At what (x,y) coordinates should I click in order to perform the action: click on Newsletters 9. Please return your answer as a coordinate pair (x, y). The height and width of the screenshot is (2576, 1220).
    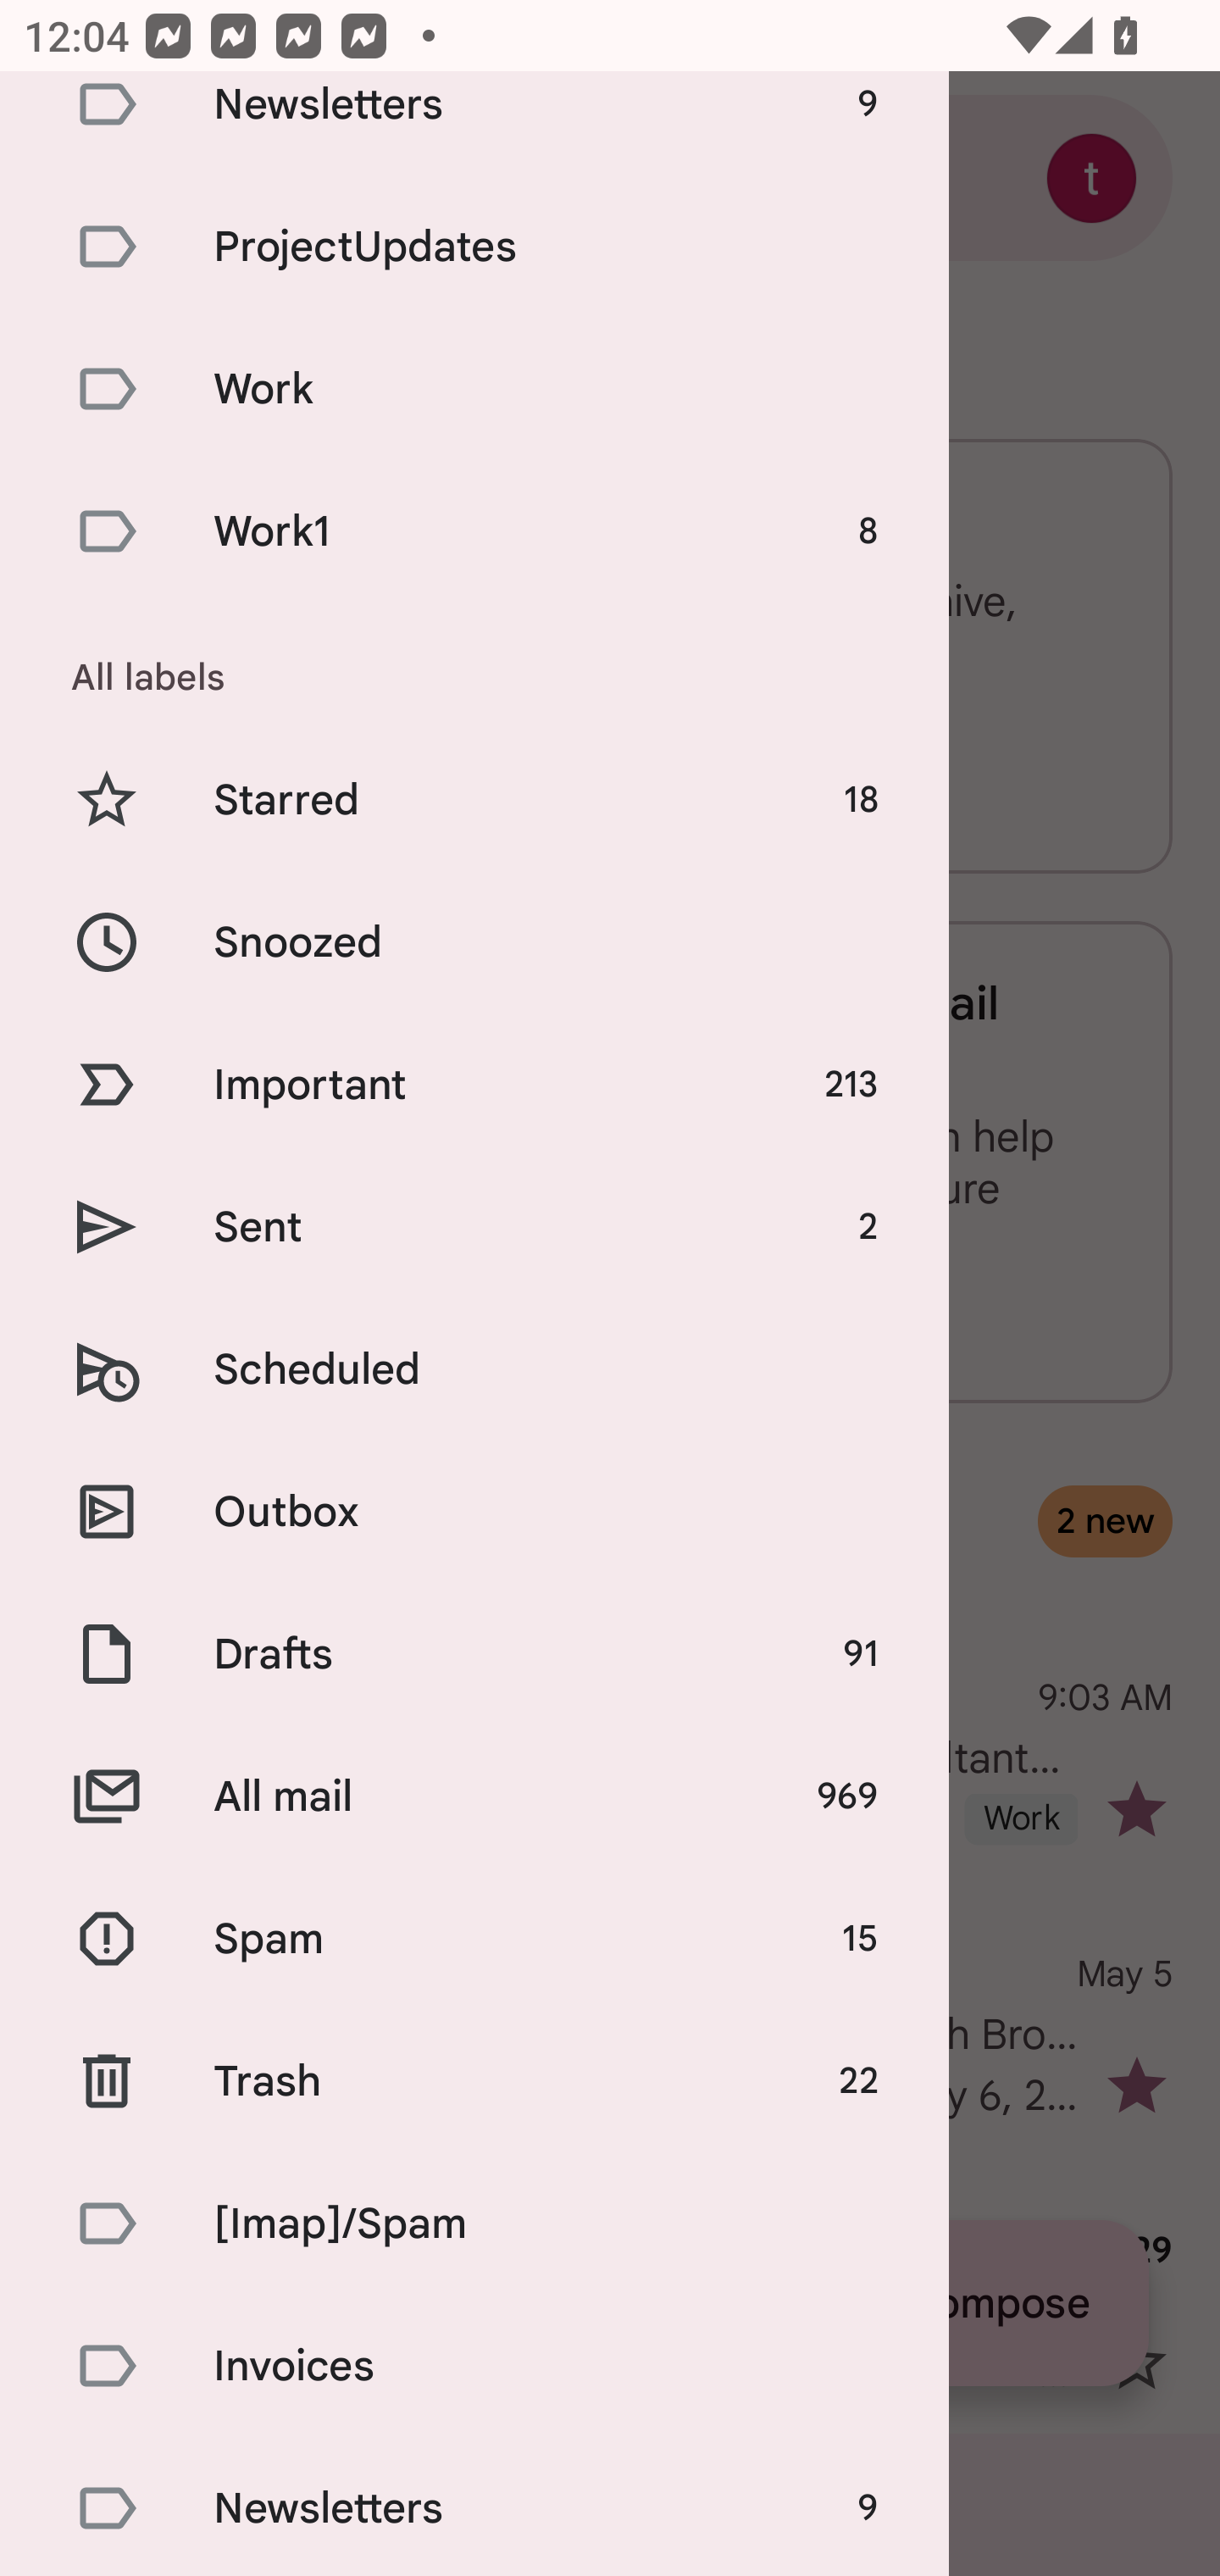
    Looking at the image, I should click on (474, 2507).